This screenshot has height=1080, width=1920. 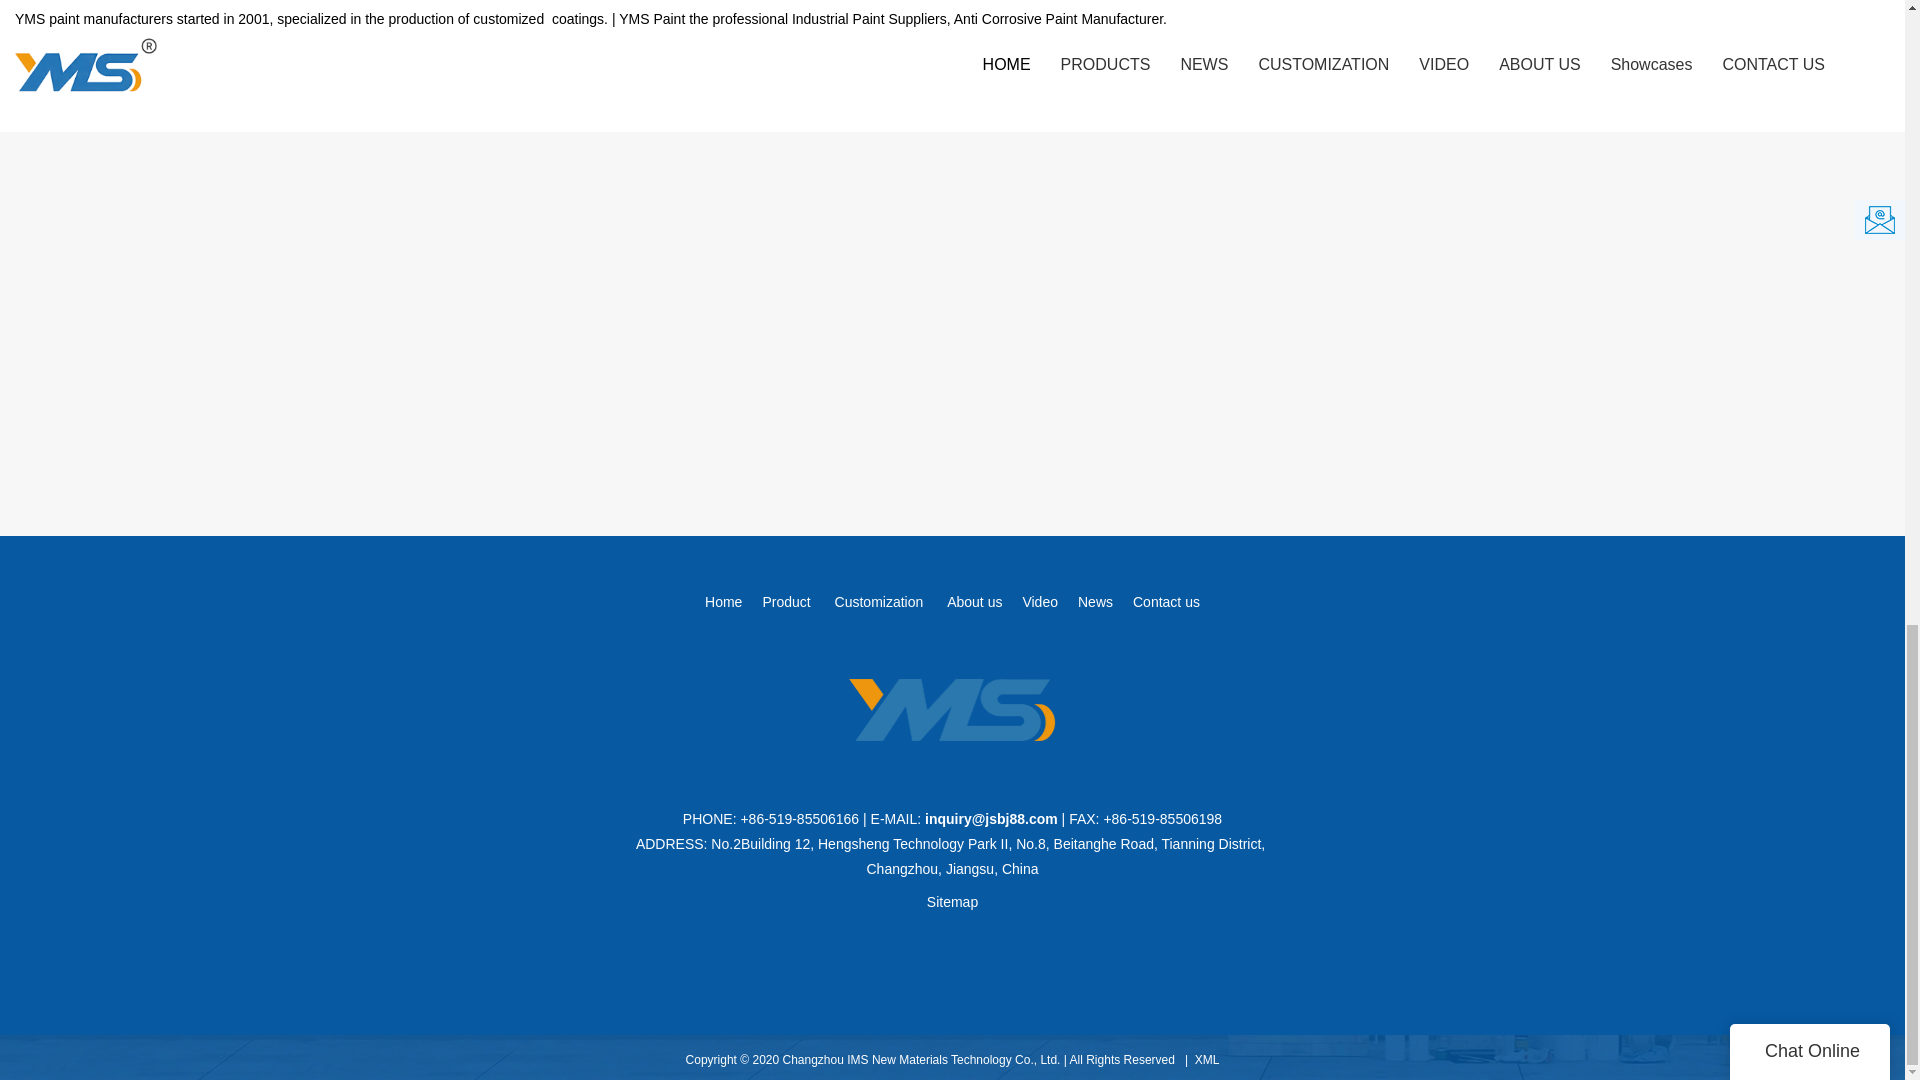 What do you see at coordinates (1039, 602) in the screenshot?
I see `Video` at bounding box center [1039, 602].